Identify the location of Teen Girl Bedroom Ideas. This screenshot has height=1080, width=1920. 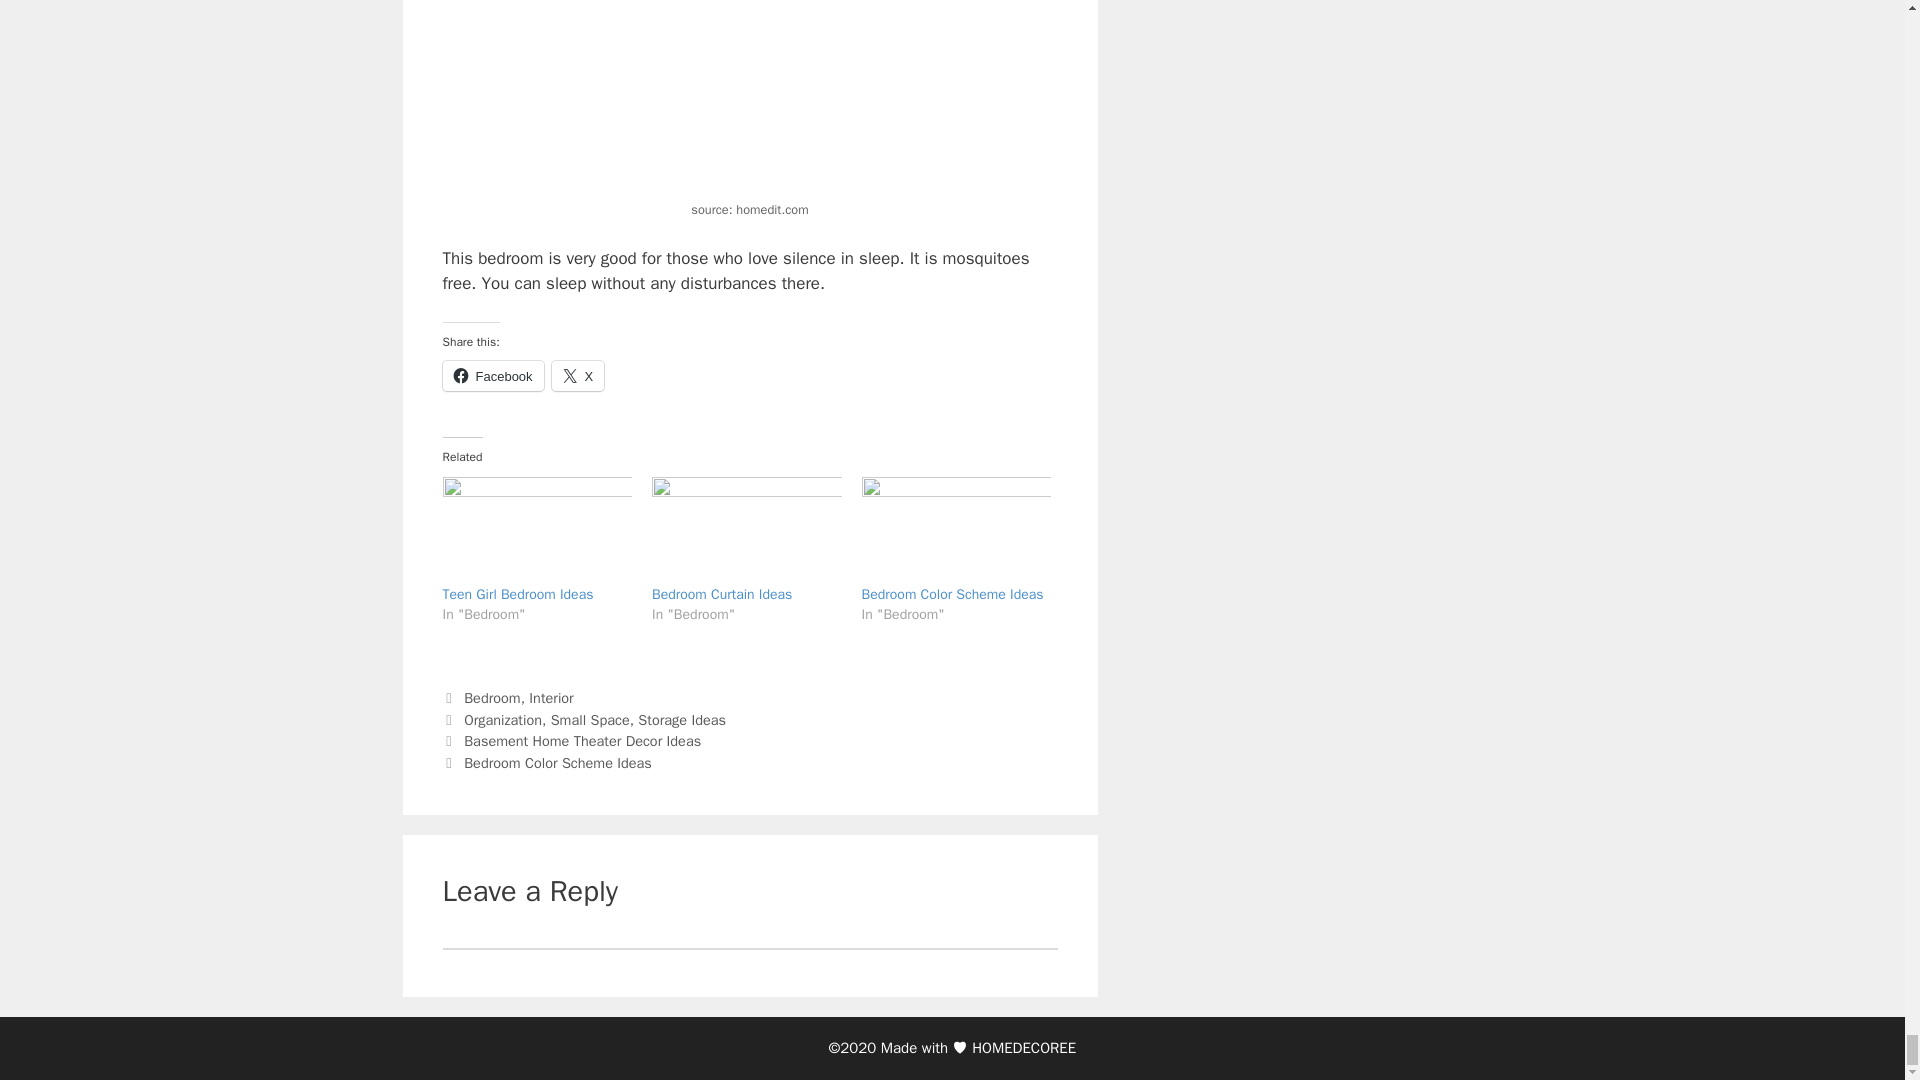
(517, 594).